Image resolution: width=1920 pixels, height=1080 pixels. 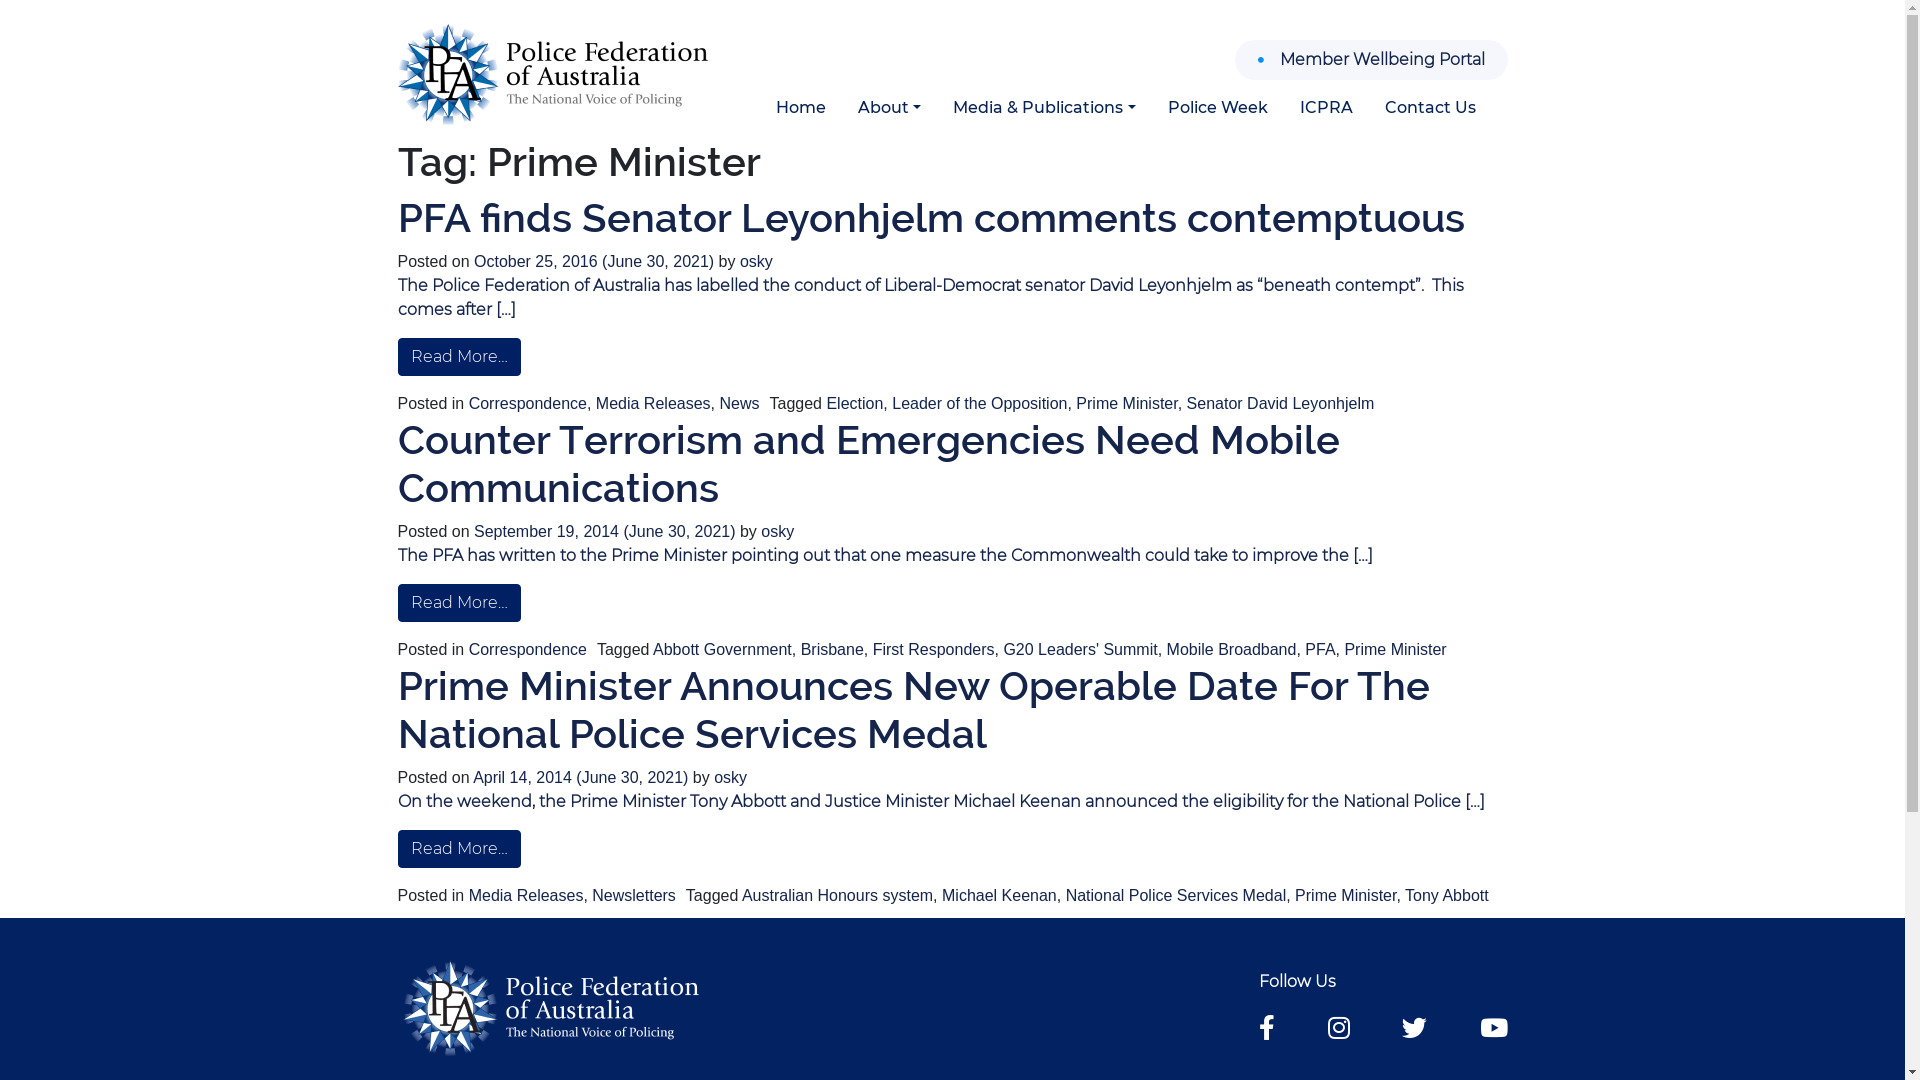 I want to click on G20 Leaders' Summit, so click(x=1080, y=650).